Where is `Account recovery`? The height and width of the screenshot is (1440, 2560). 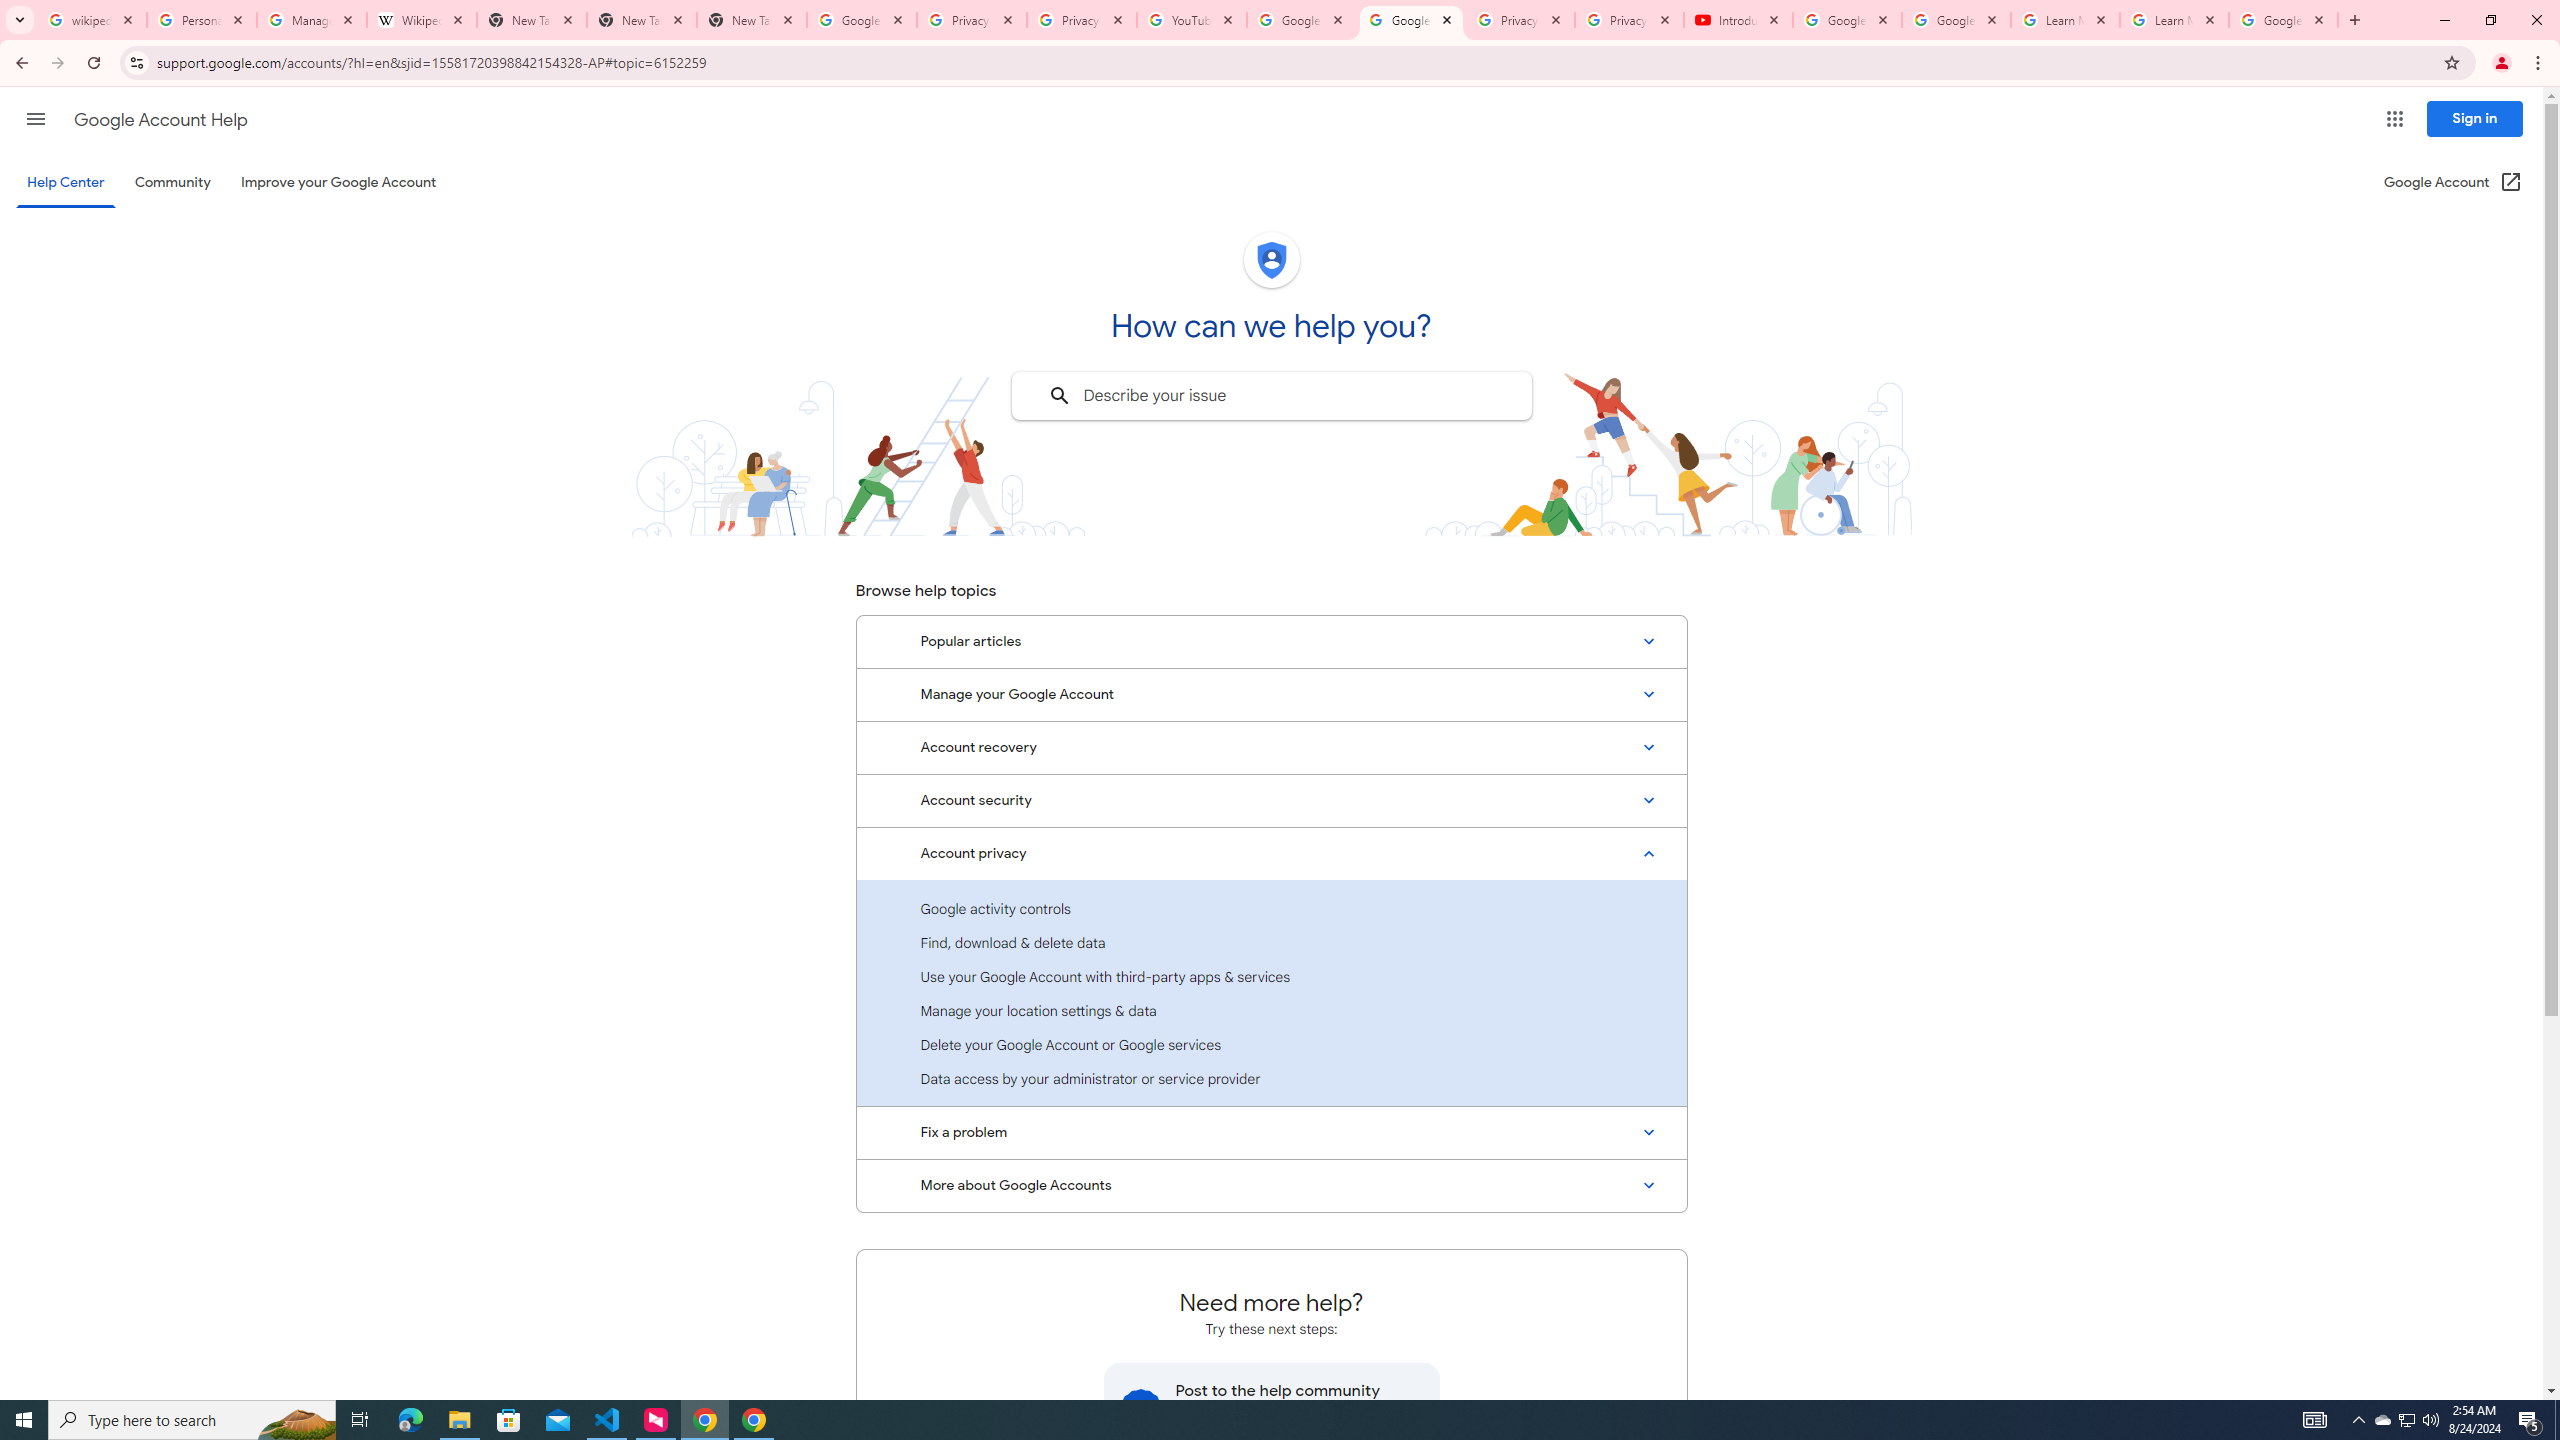 Account recovery is located at coordinates (1271, 748).